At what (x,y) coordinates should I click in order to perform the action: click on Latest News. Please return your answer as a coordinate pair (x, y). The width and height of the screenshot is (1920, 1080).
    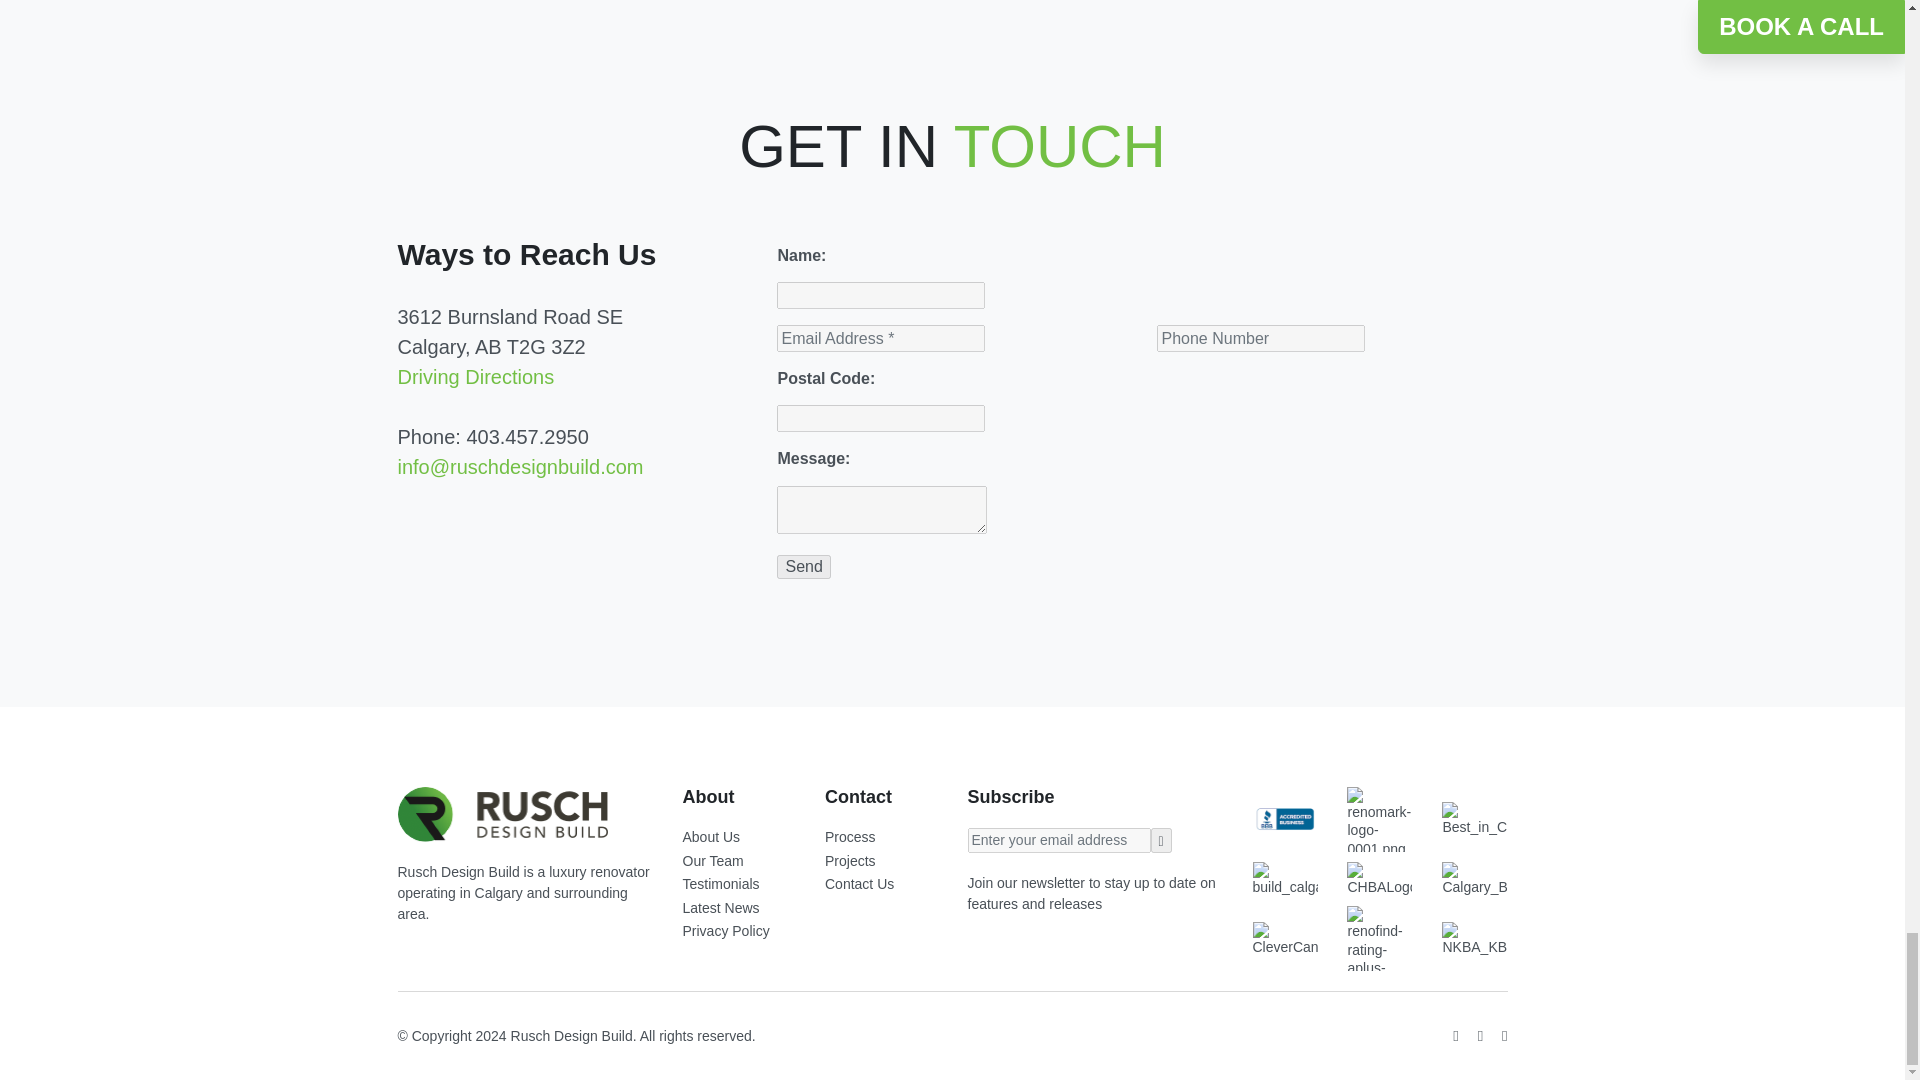
    Looking at the image, I should click on (716, 907).